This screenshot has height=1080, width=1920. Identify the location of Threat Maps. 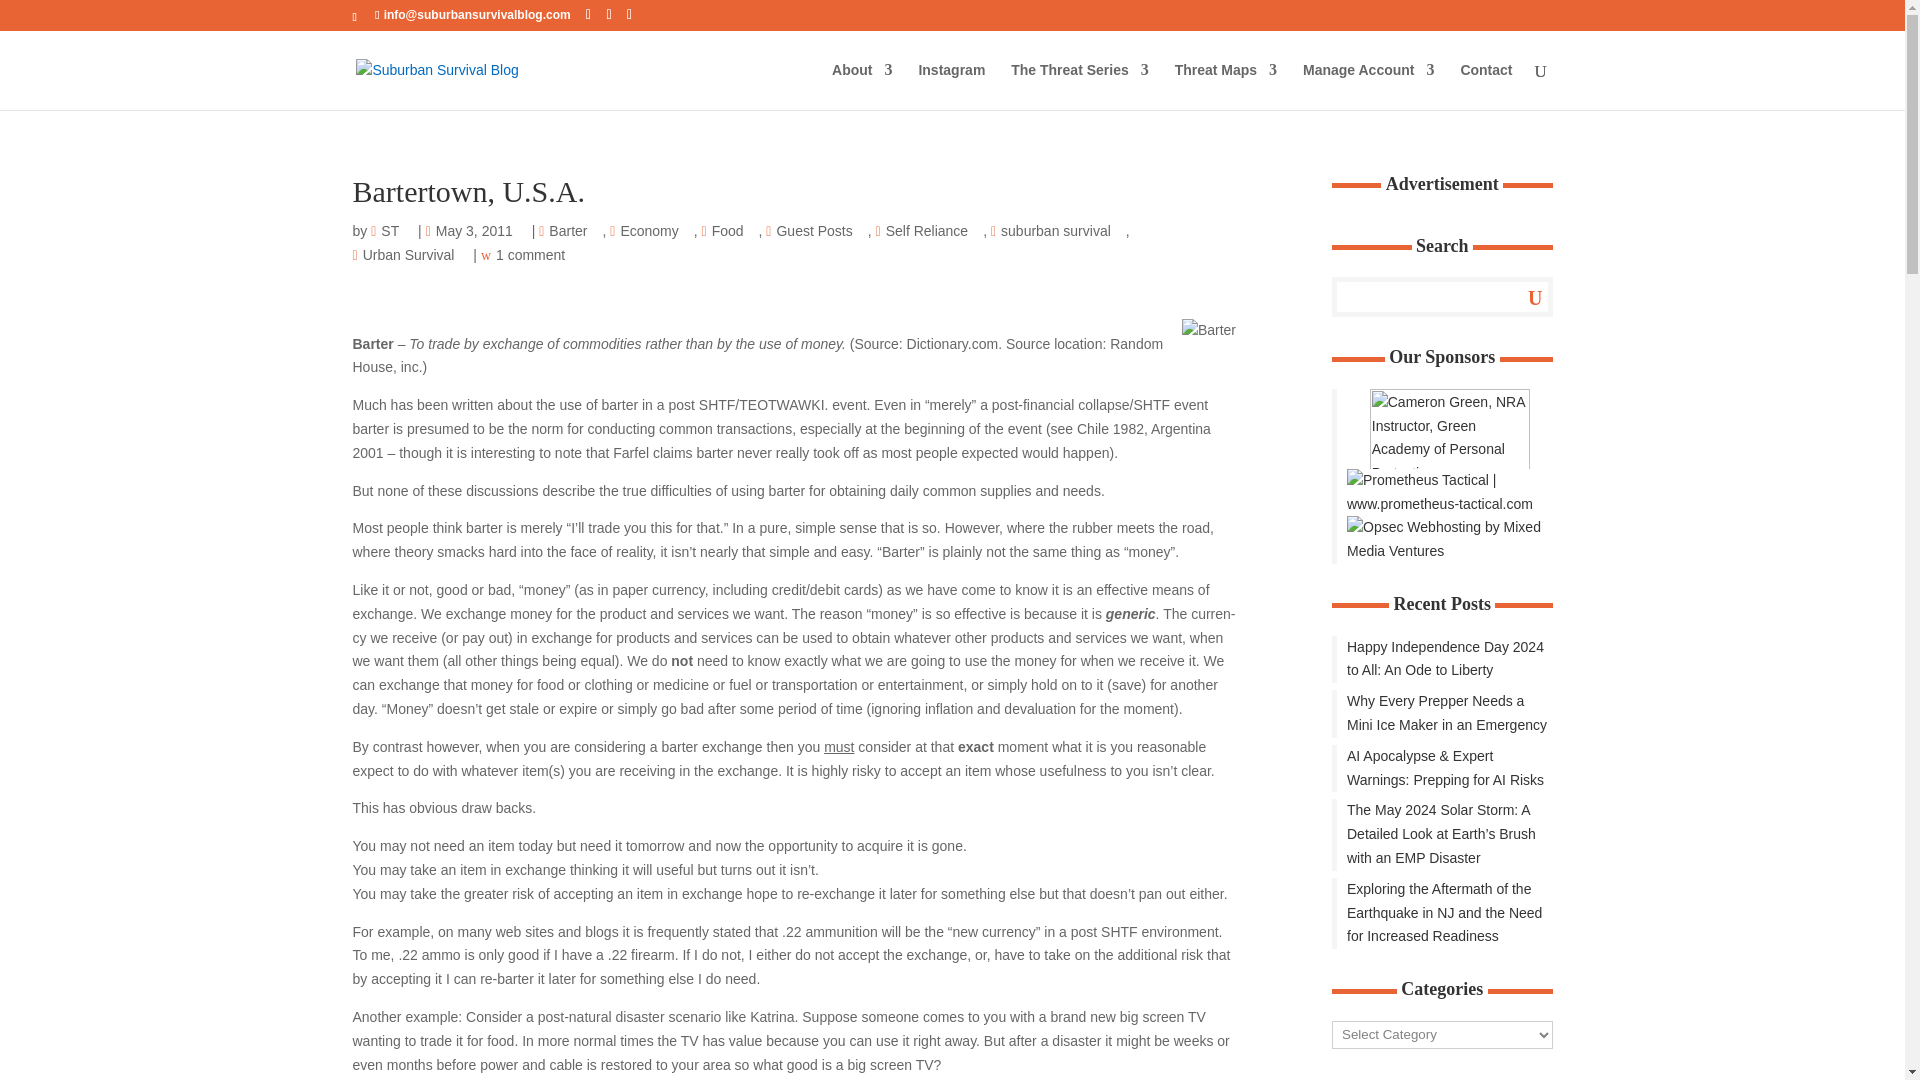
(1226, 86).